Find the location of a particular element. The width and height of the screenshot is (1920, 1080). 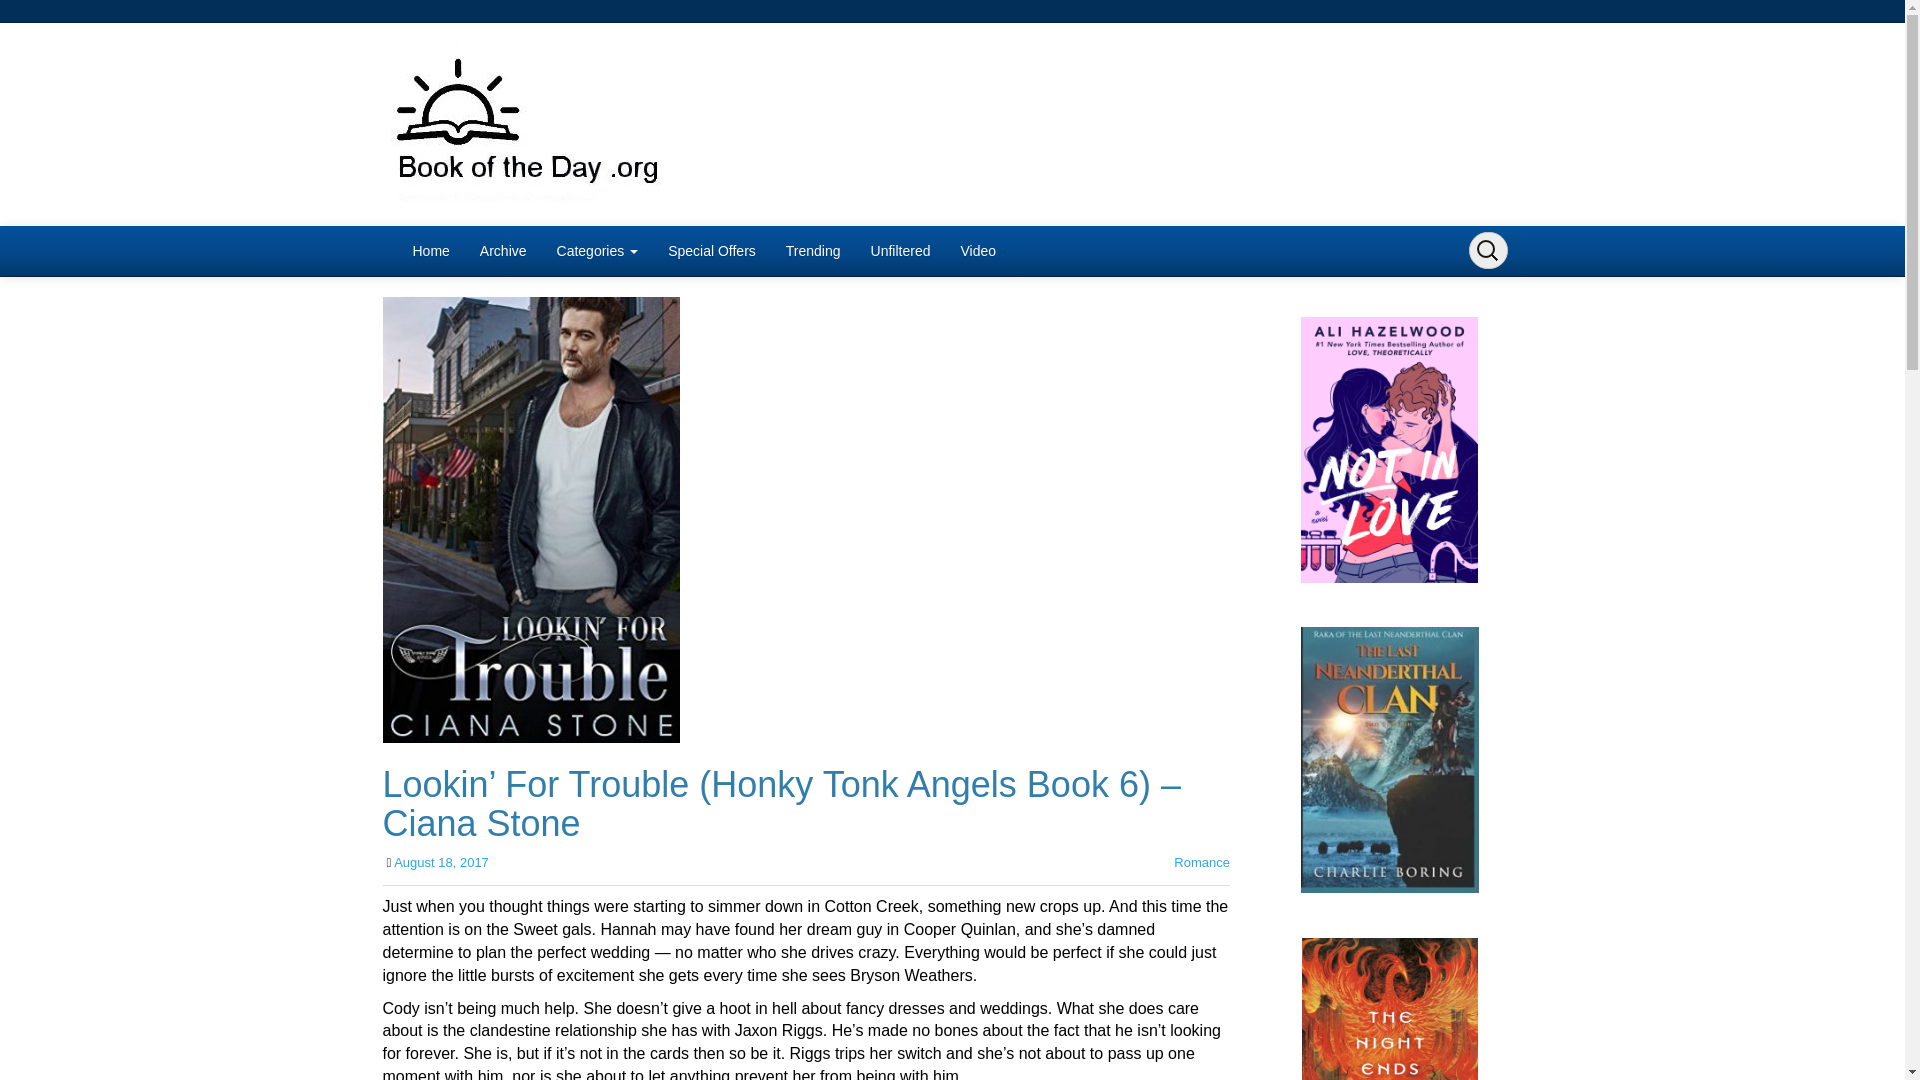

Special Offers is located at coordinates (712, 250).